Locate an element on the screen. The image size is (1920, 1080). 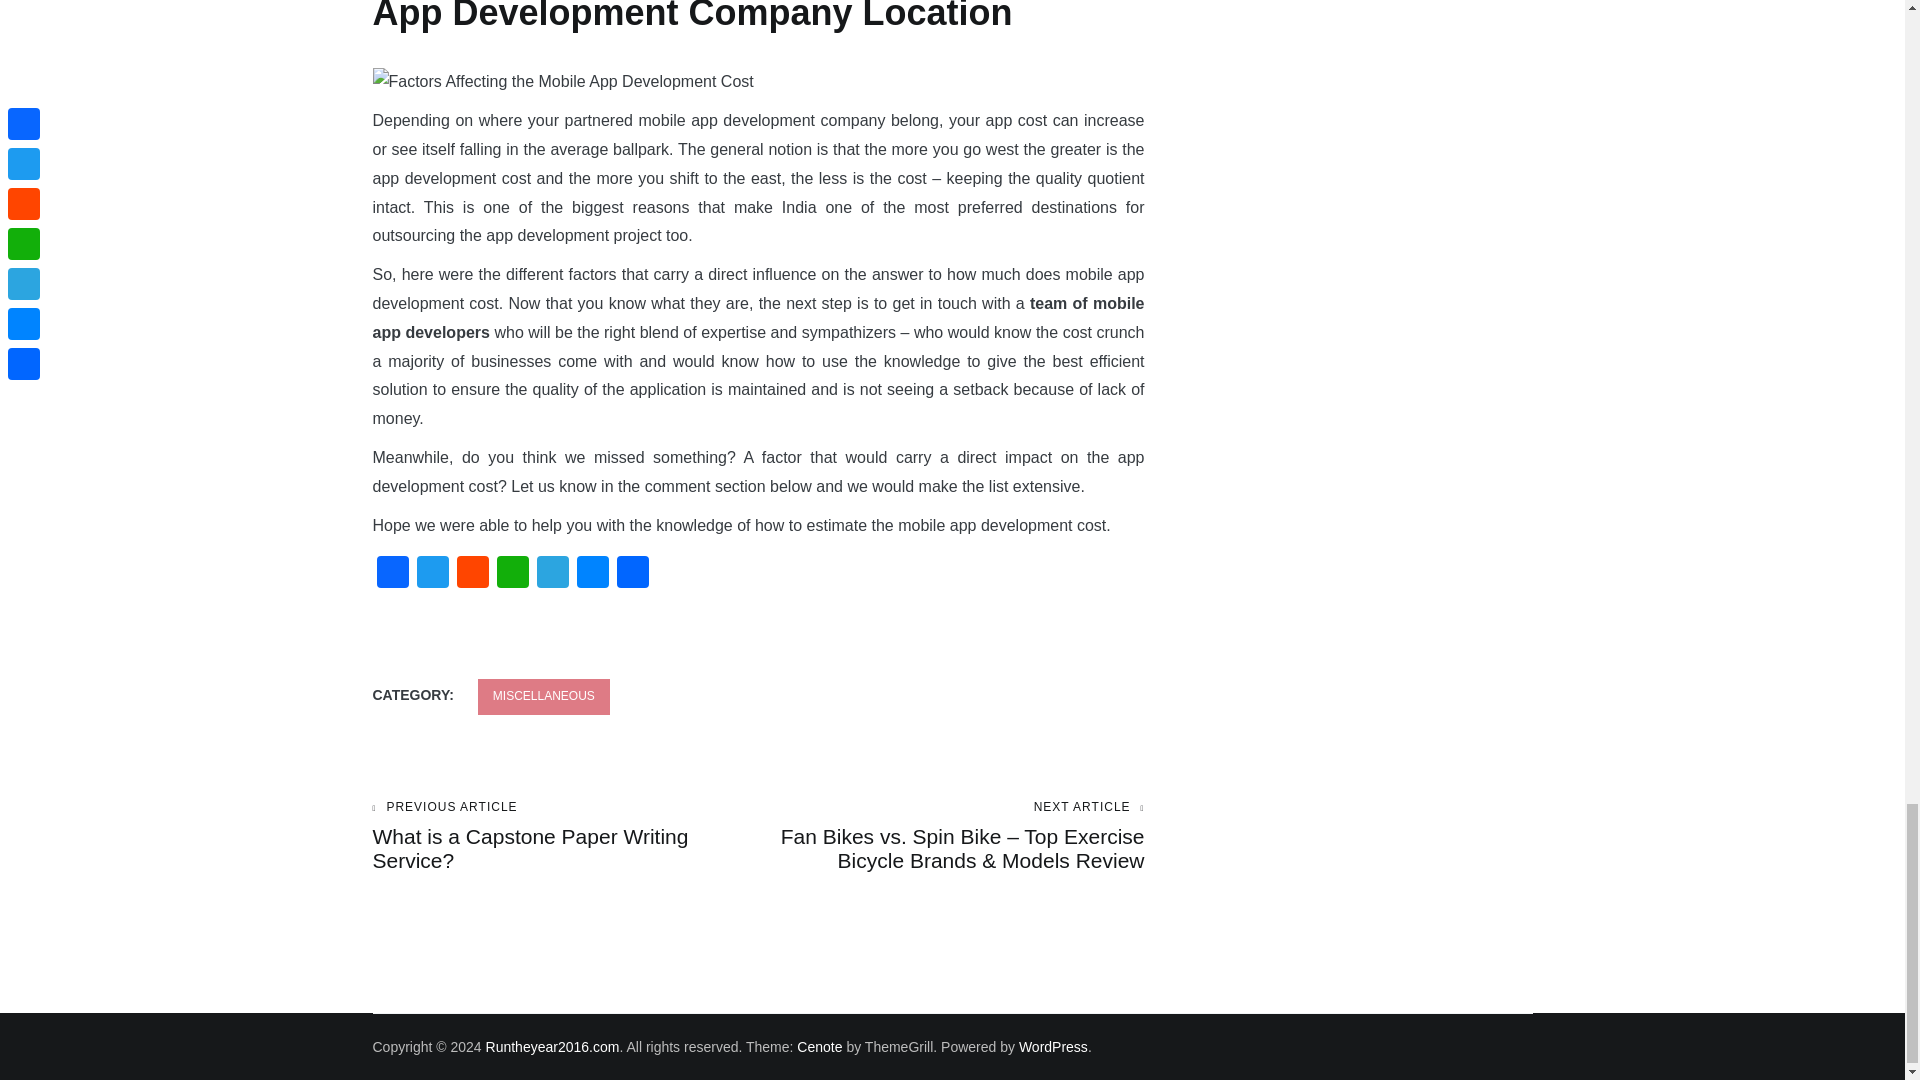
MISCELLANEOUS is located at coordinates (632, 574).